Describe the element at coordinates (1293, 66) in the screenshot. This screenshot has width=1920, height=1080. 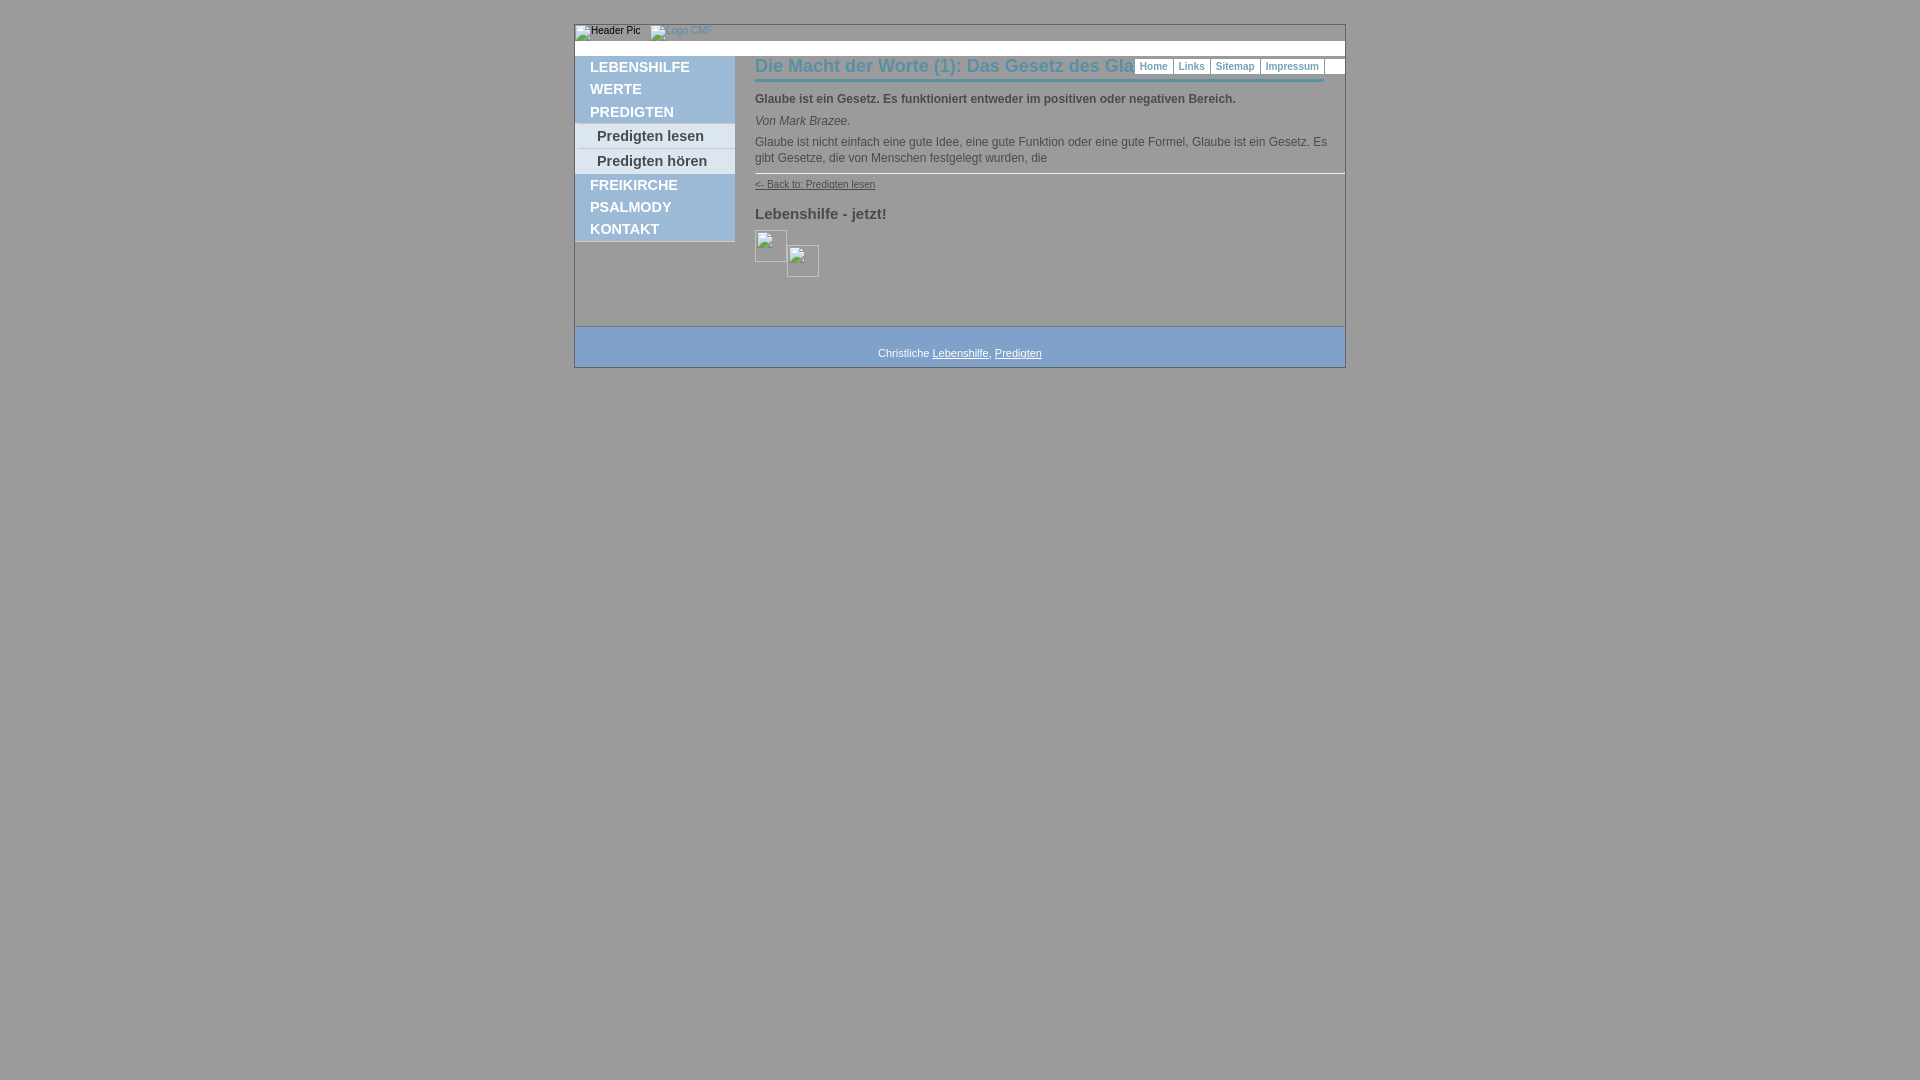
I see `Impressum` at that location.